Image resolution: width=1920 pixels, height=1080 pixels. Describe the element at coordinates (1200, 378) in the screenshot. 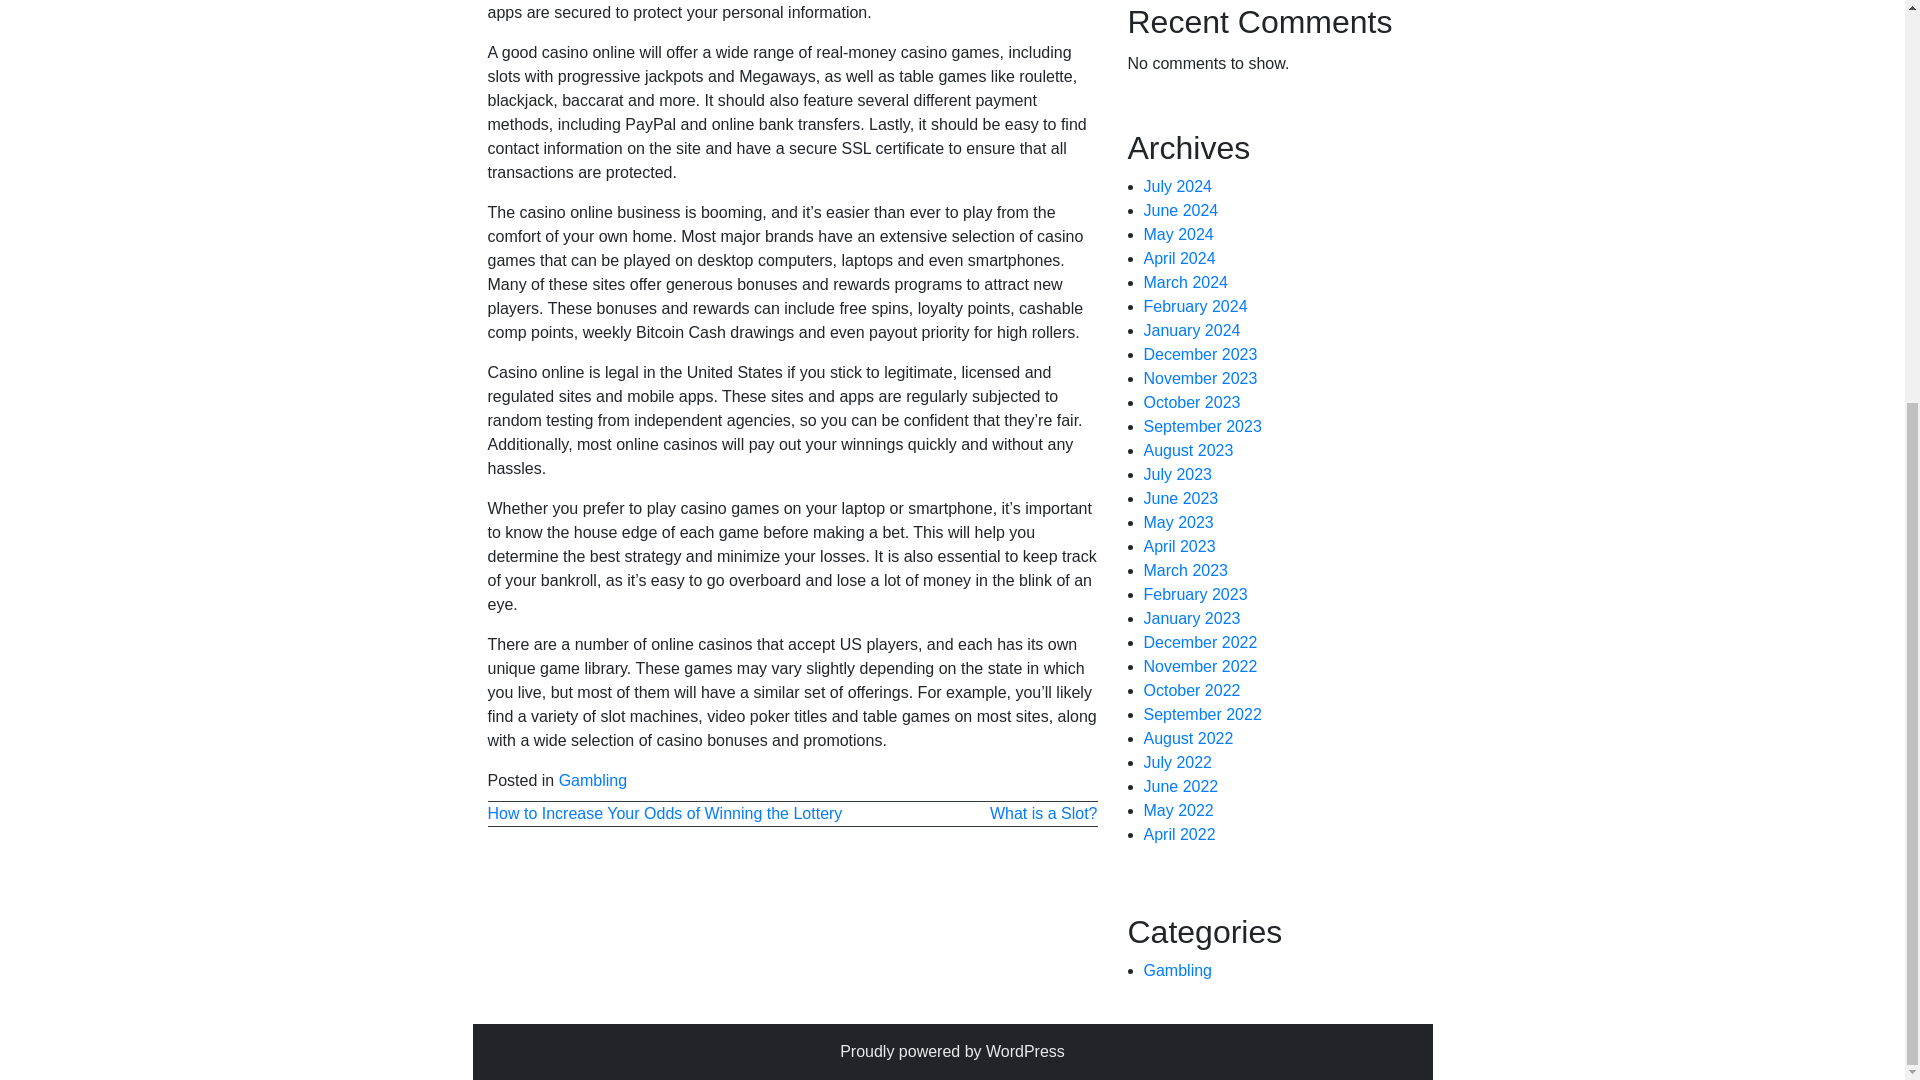

I see `November 2023` at that location.